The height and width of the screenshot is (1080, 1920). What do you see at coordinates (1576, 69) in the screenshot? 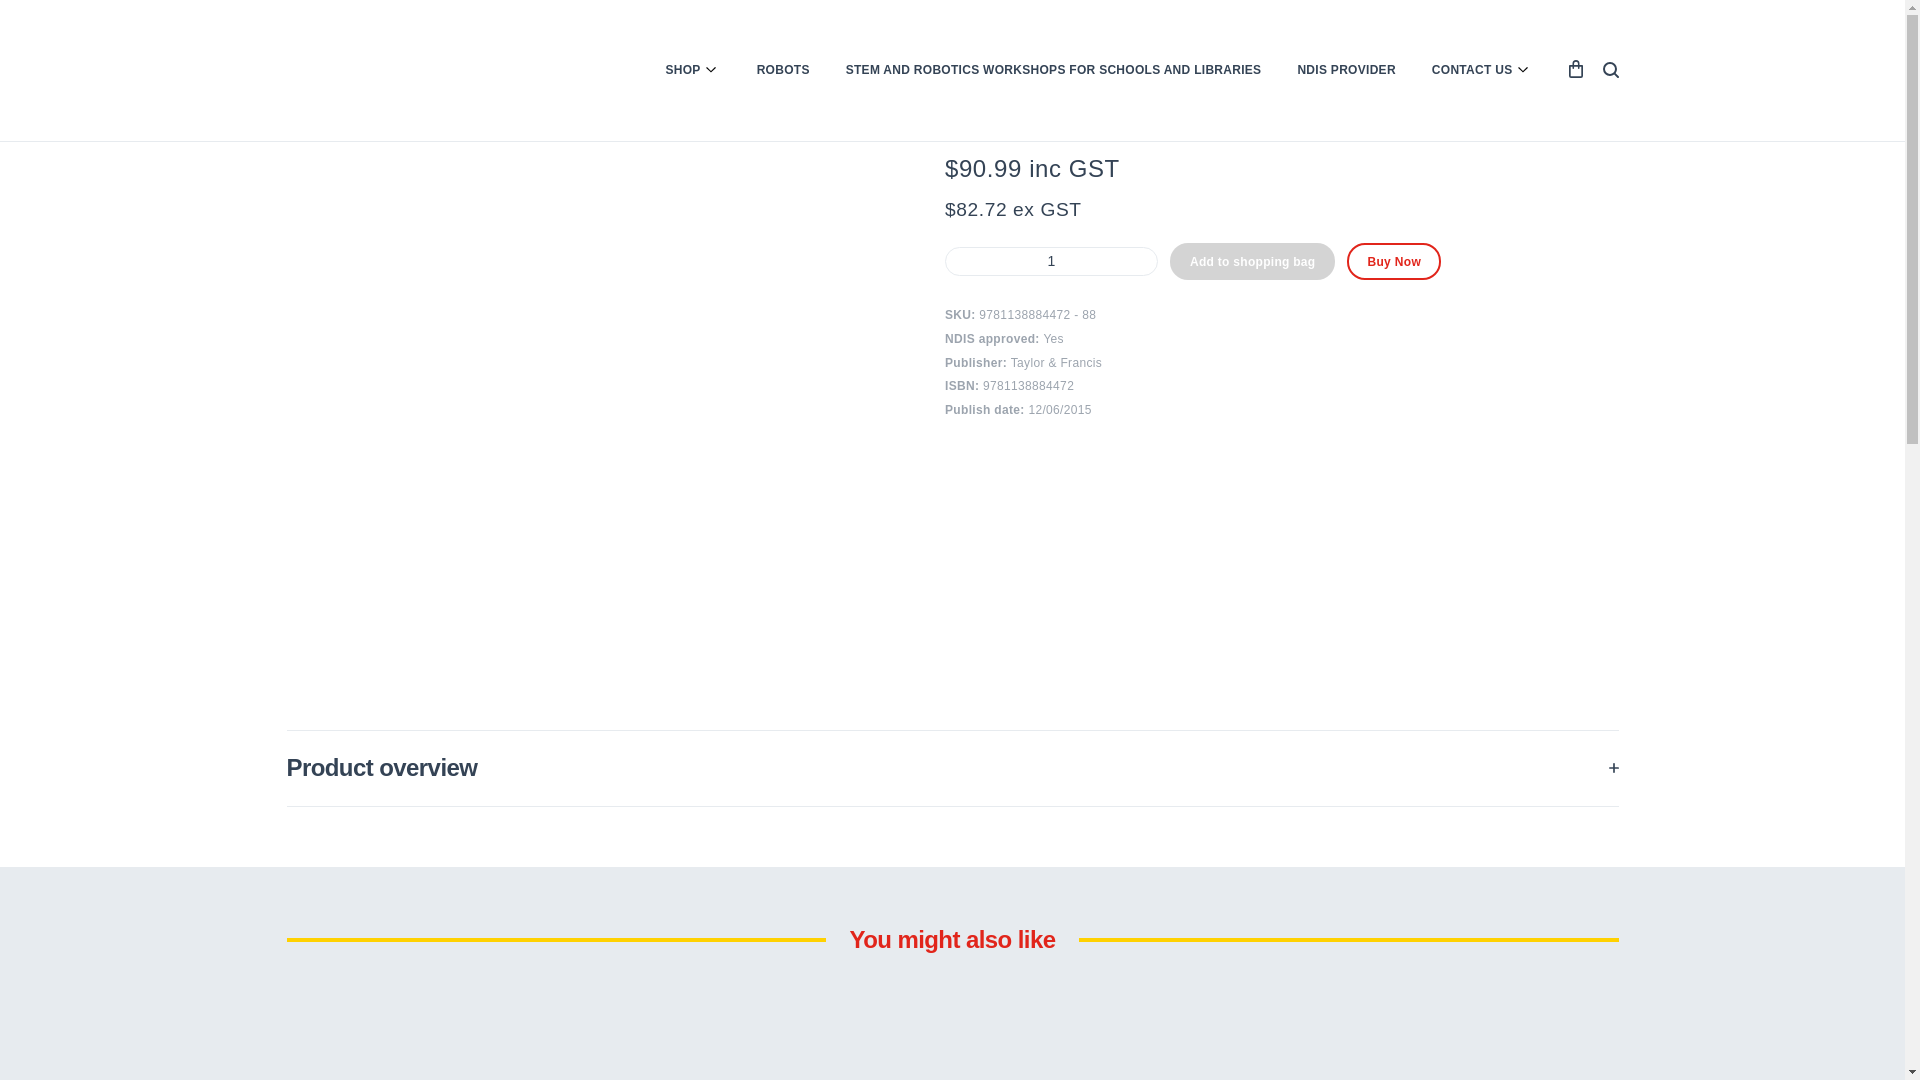
I see `Shopping bag` at bounding box center [1576, 69].